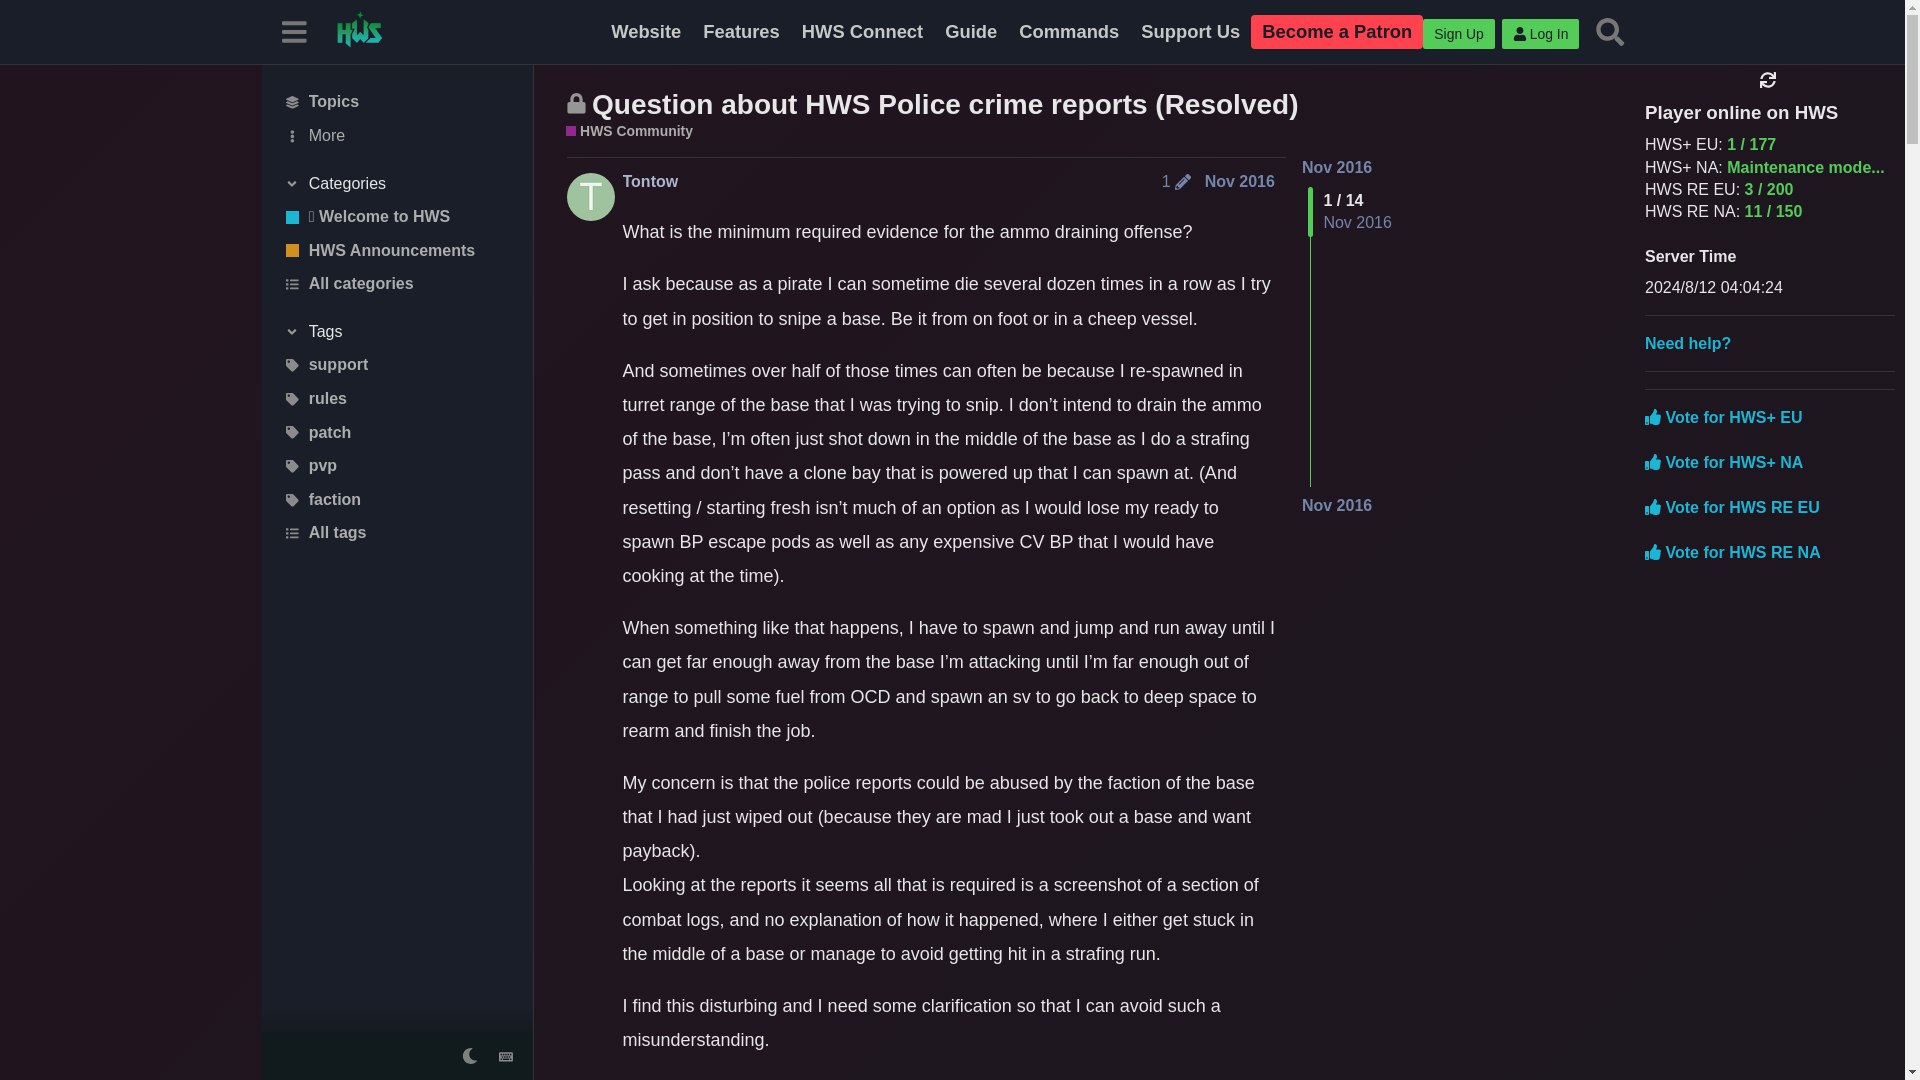 The height and width of the screenshot is (1080, 1920). I want to click on Categories, so click(397, 184).